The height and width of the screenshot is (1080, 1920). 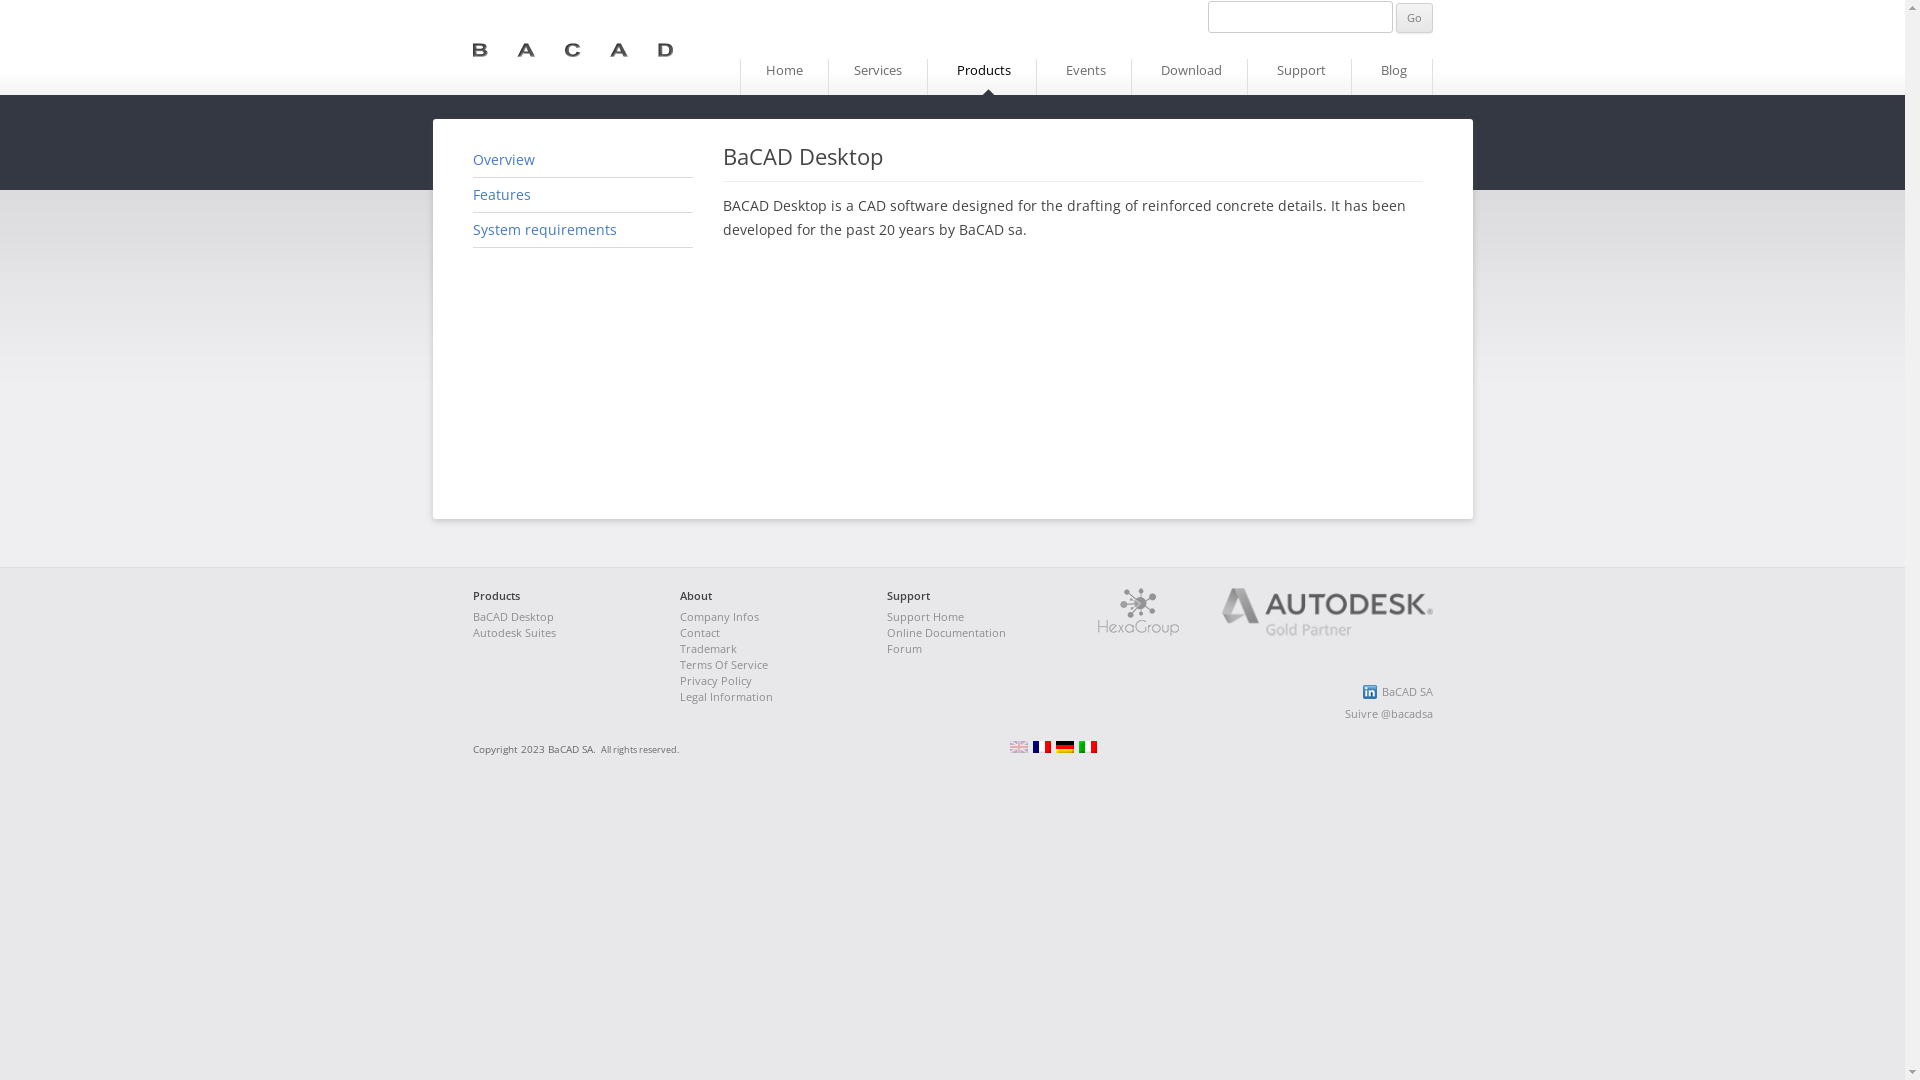 What do you see at coordinates (784, 77) in the screenshot?
I see `Home` at bounding box center [784, 77].